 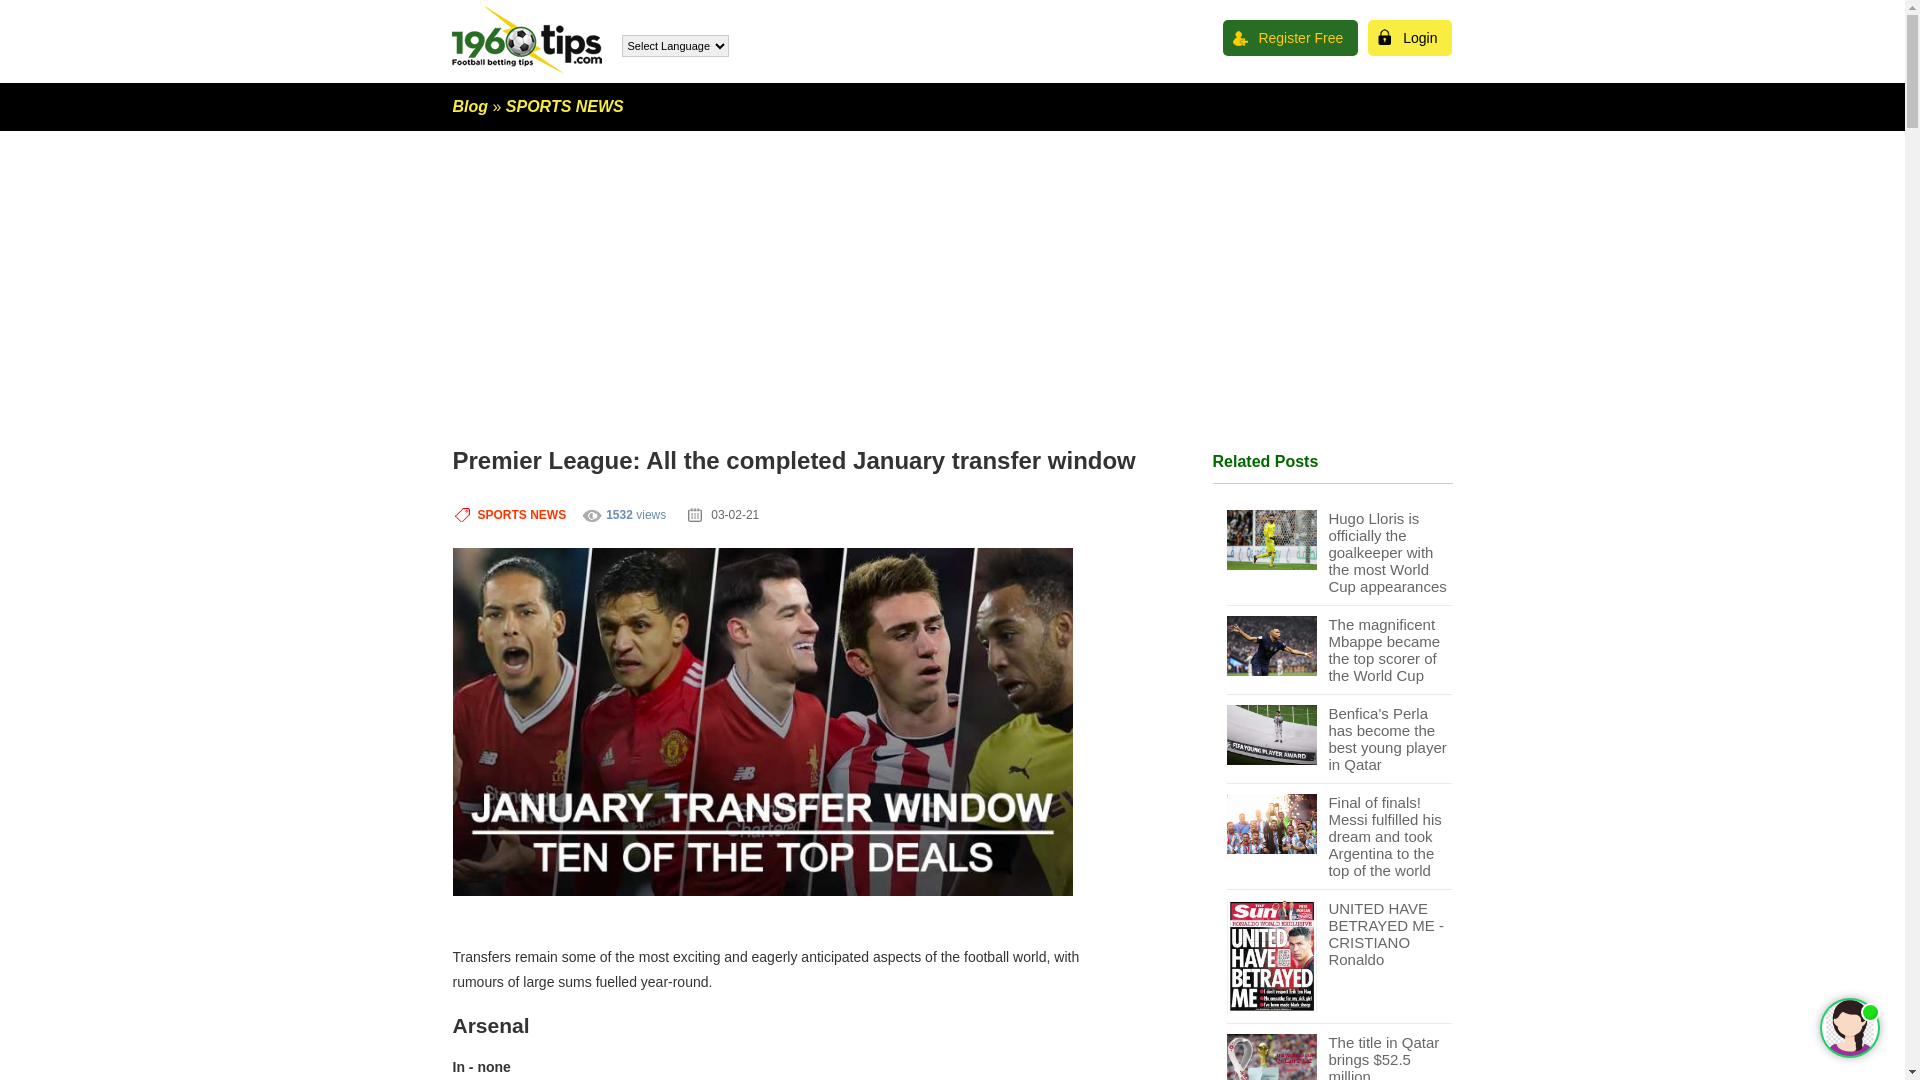 I want to click on Advertisement, so click(x=952, y=271).